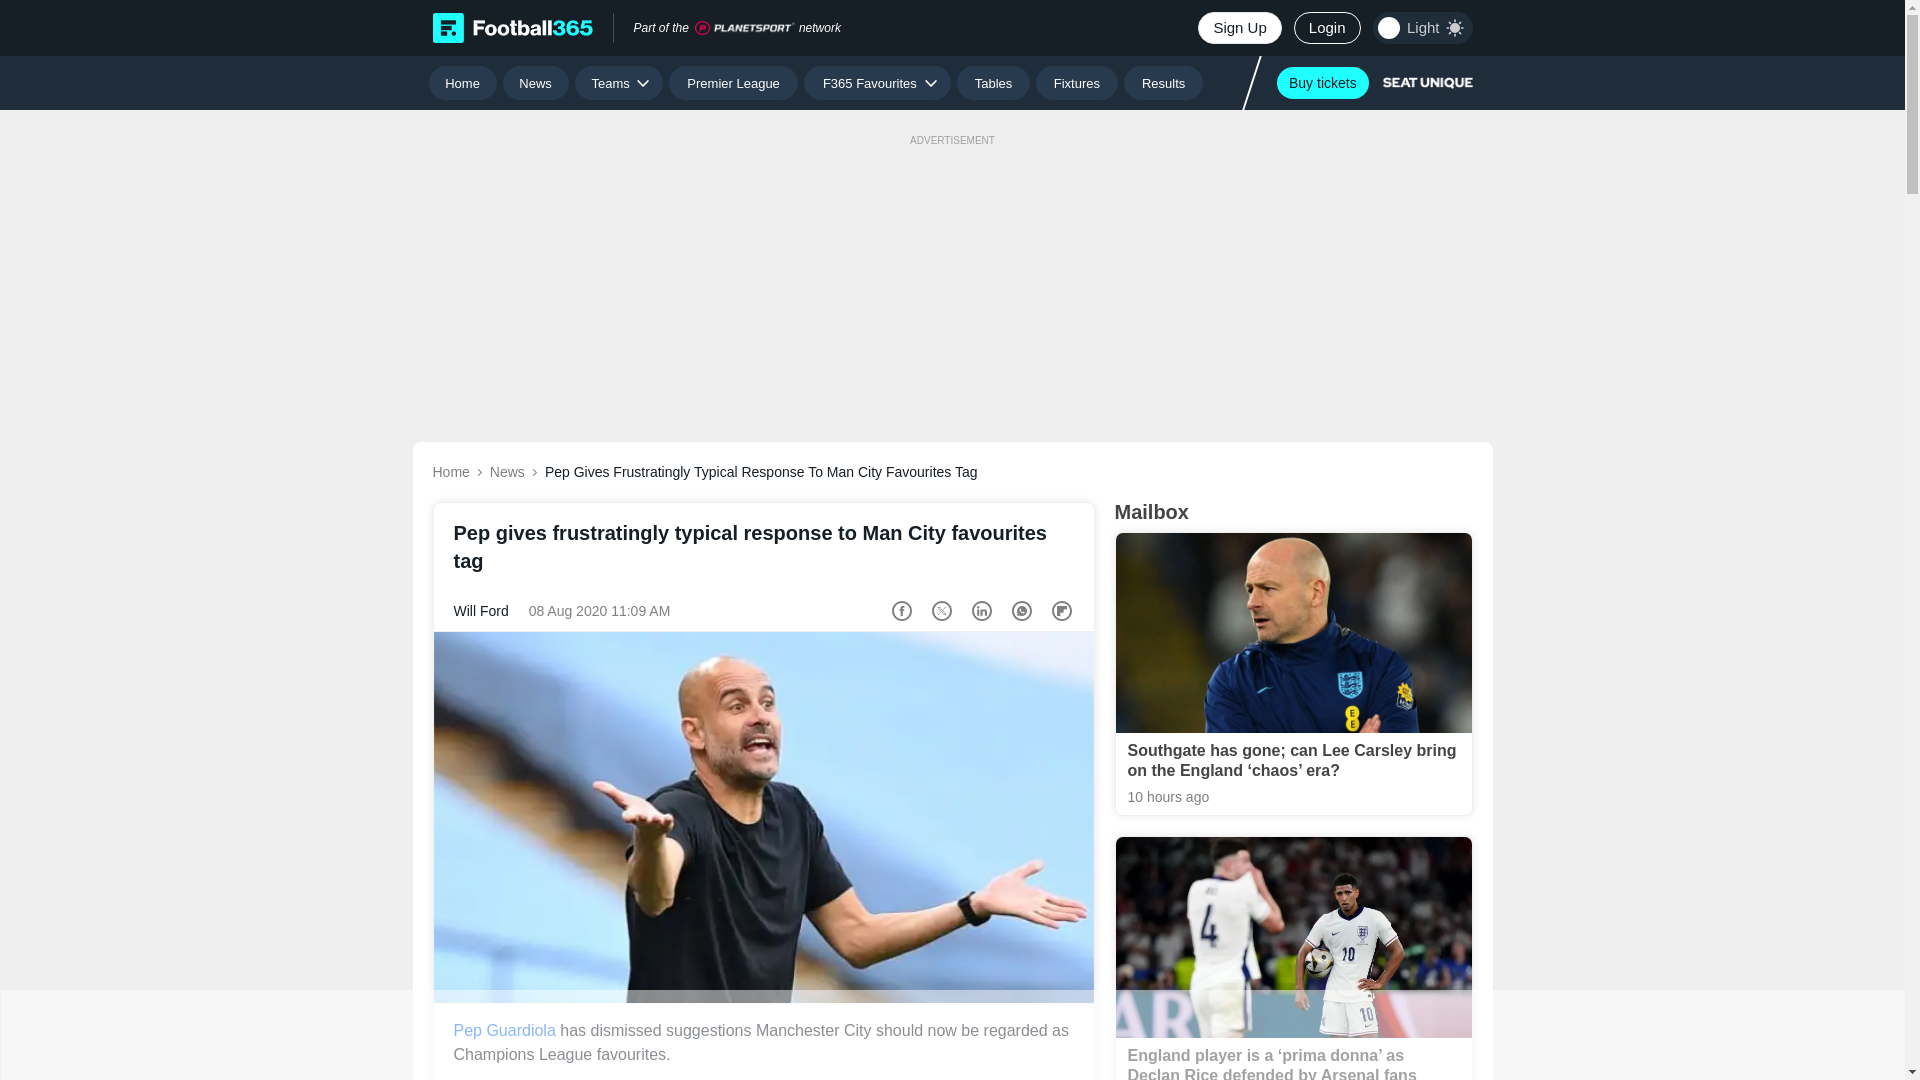  Describe the element at coordinates (1328, 28) in the screenshot. I see `Login` at that location.